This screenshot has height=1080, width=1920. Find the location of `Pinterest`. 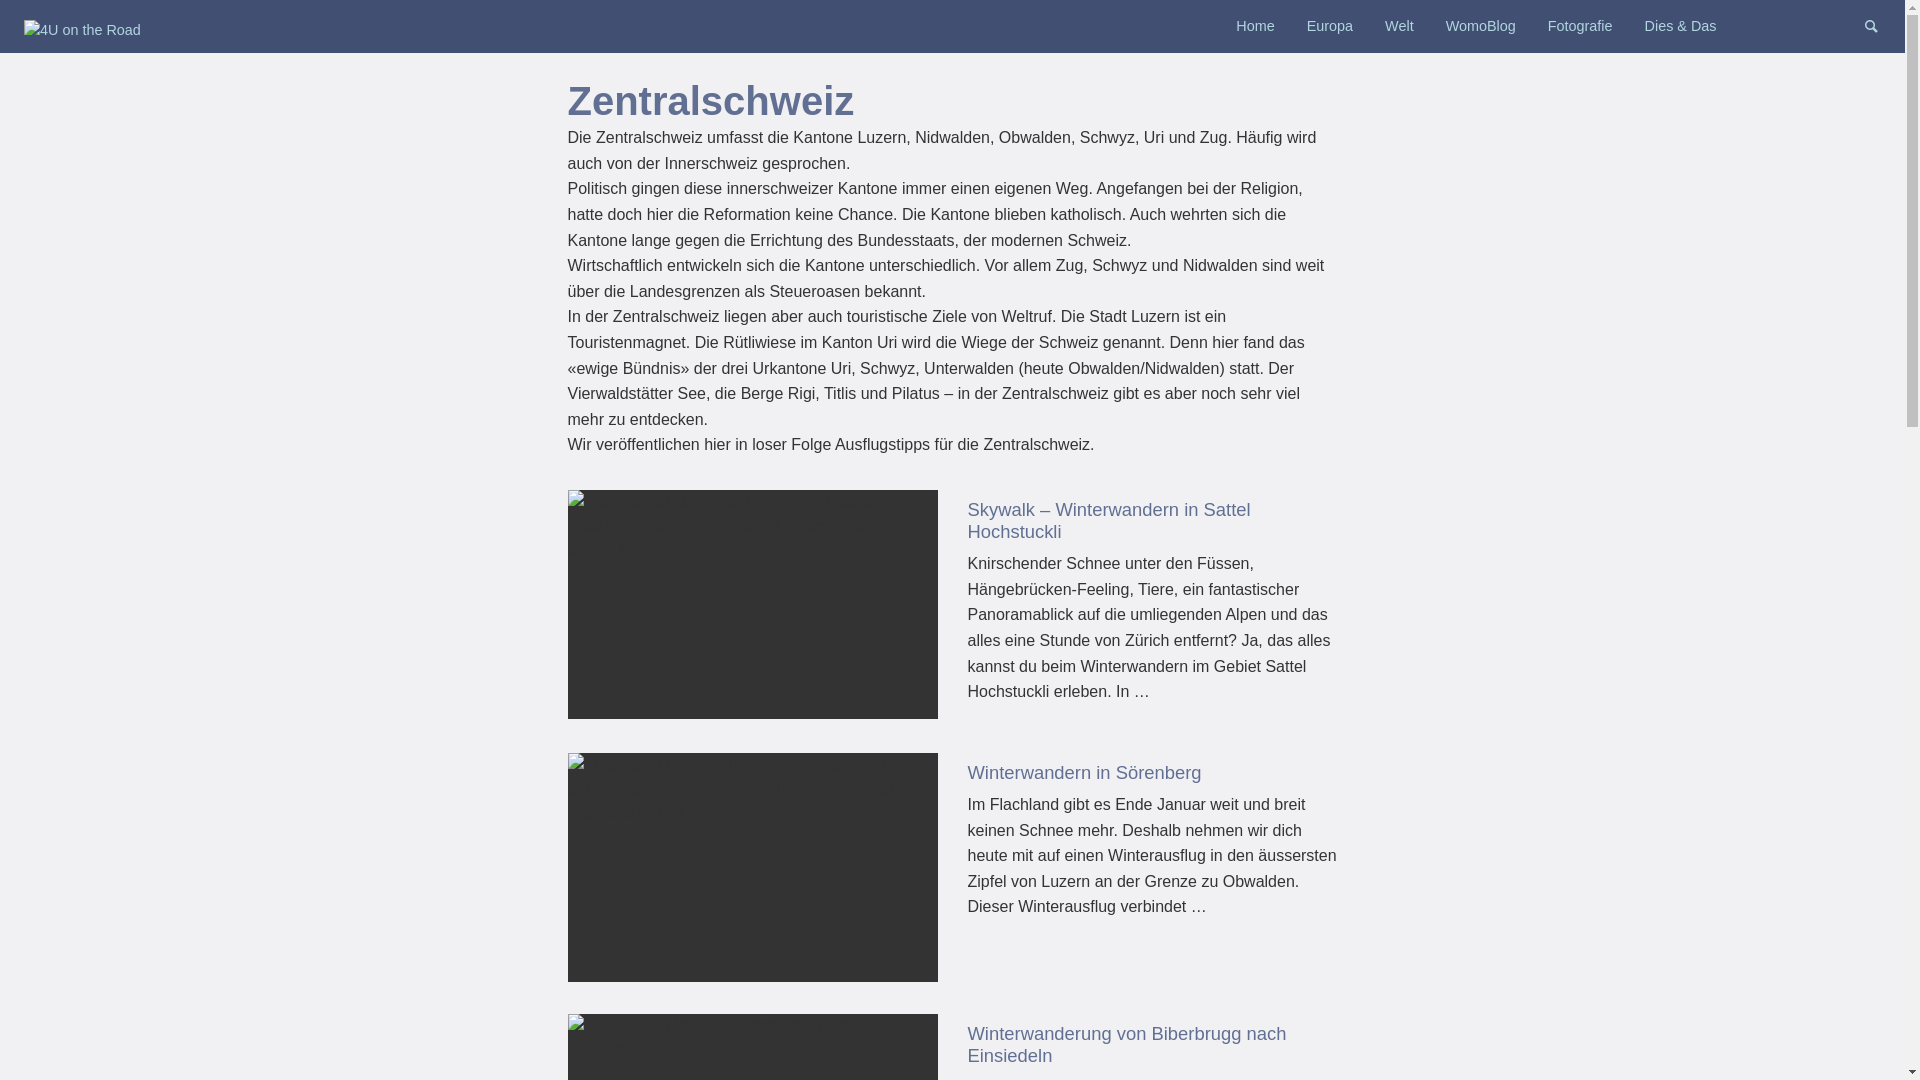

Pinterest is located at coordinates (1817, 24).